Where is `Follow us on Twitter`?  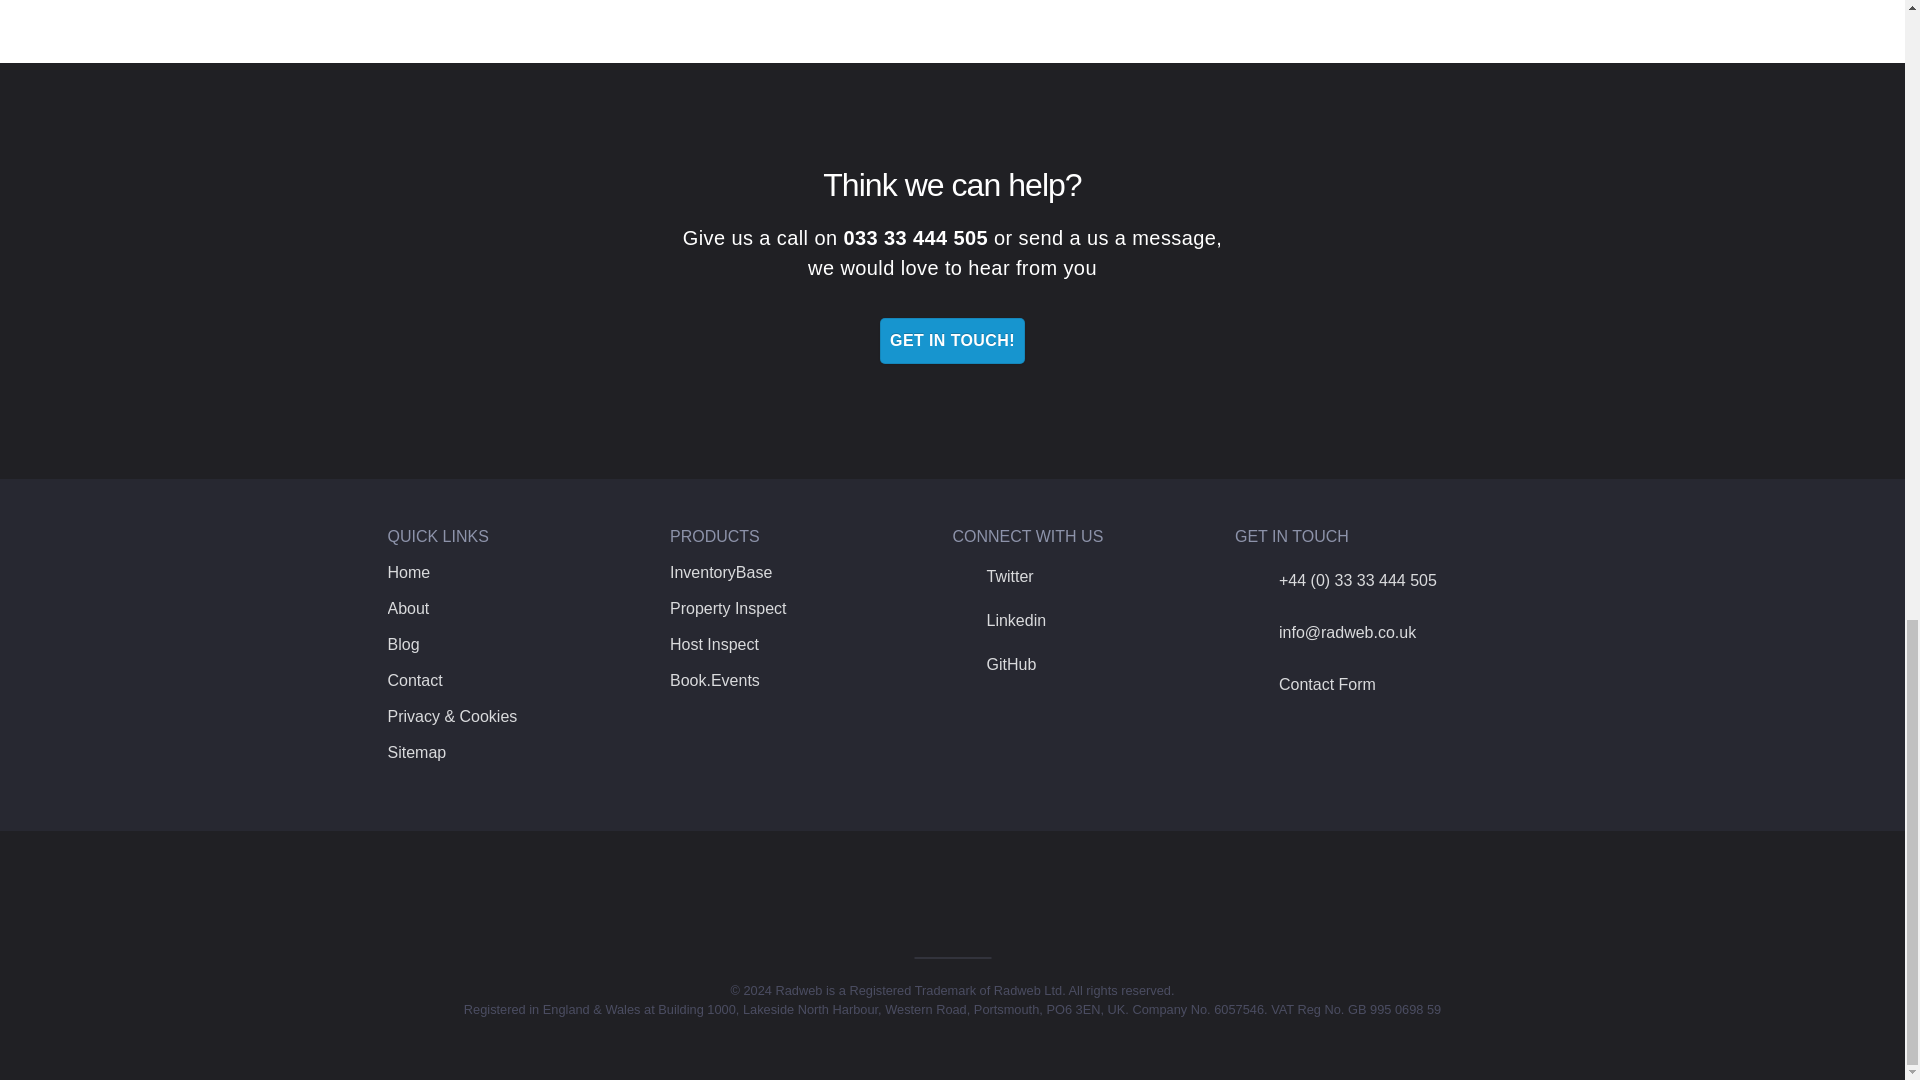
Follow us on Twitter is located at coordinates (992, 576).